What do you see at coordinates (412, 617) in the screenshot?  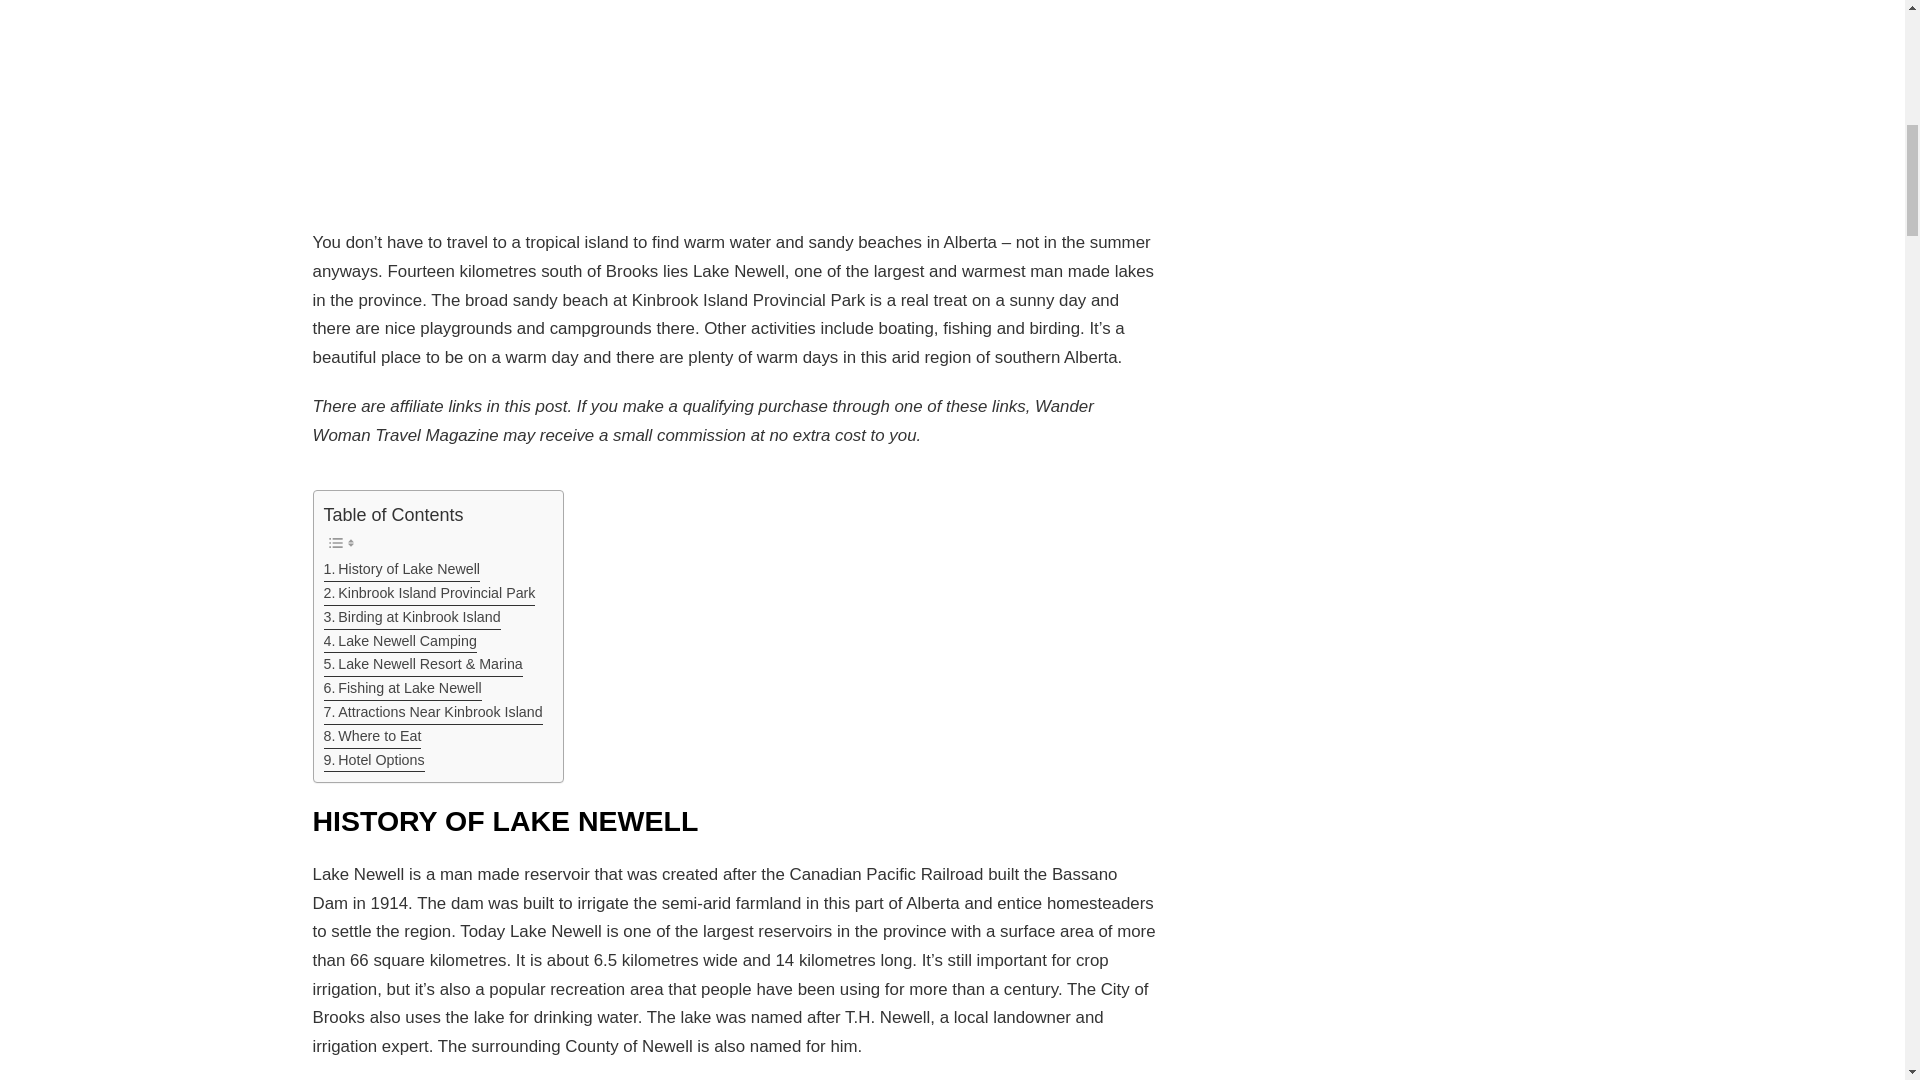 I see `Birding at Kinbrook Island` at bounding box center [412, 617].